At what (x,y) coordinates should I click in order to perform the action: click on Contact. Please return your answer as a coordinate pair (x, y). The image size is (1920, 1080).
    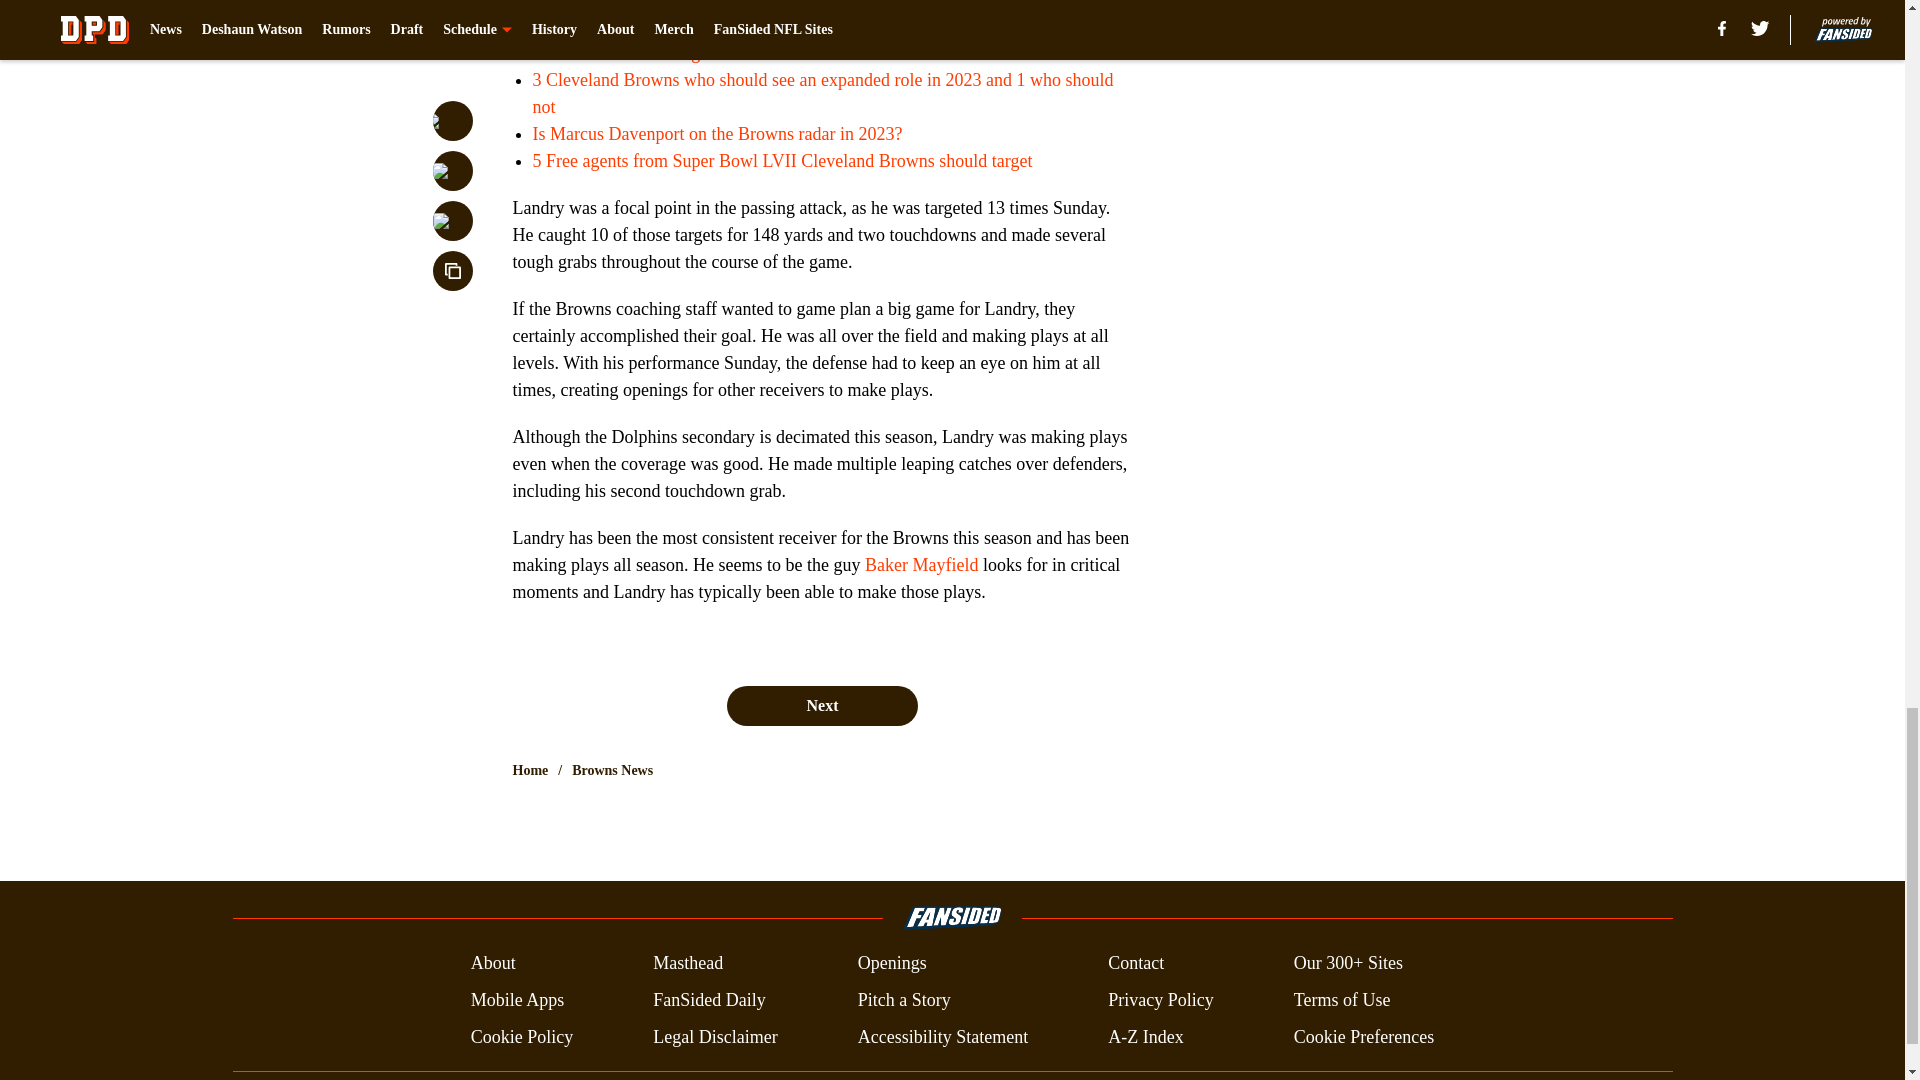
    Looking at the image, I should click on (1135, 964).